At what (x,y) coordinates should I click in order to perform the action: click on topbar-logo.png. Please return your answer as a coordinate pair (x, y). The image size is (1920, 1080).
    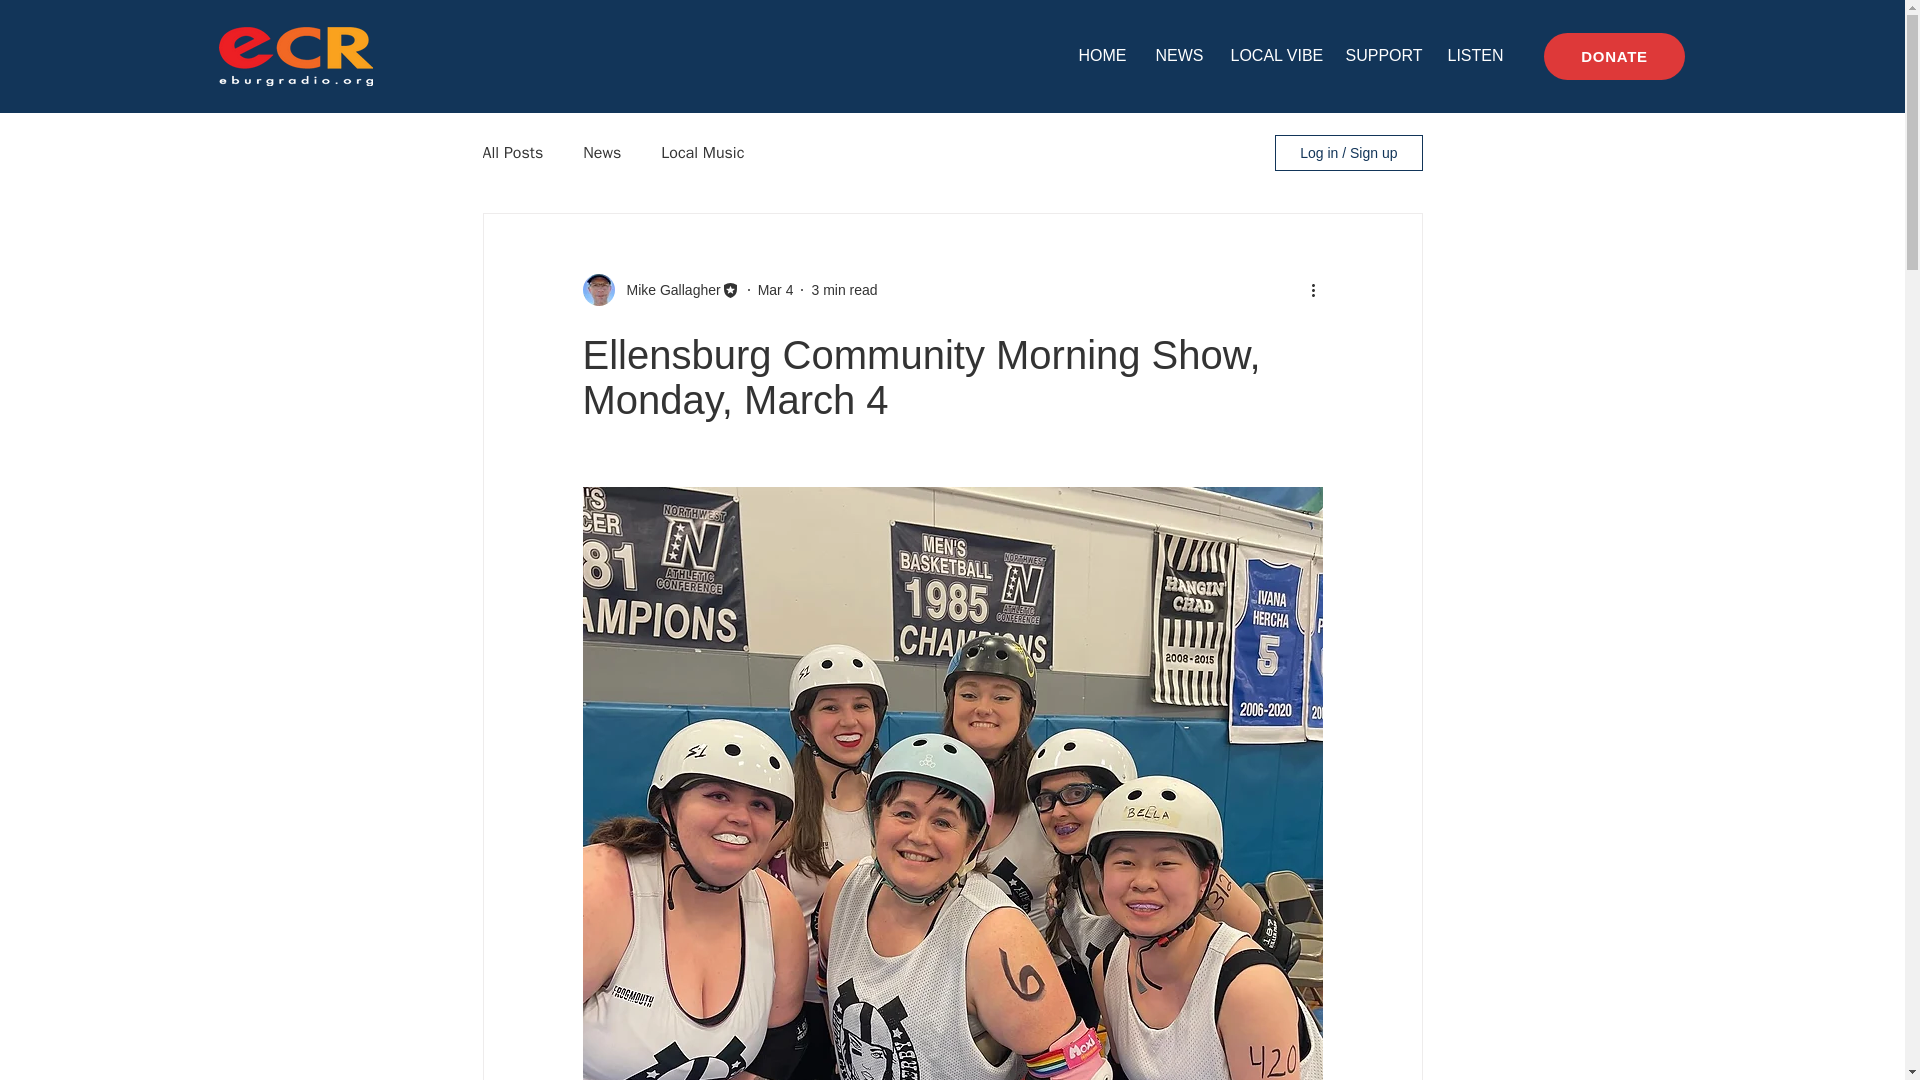
    Looking at the image, I should click on (295, 56).